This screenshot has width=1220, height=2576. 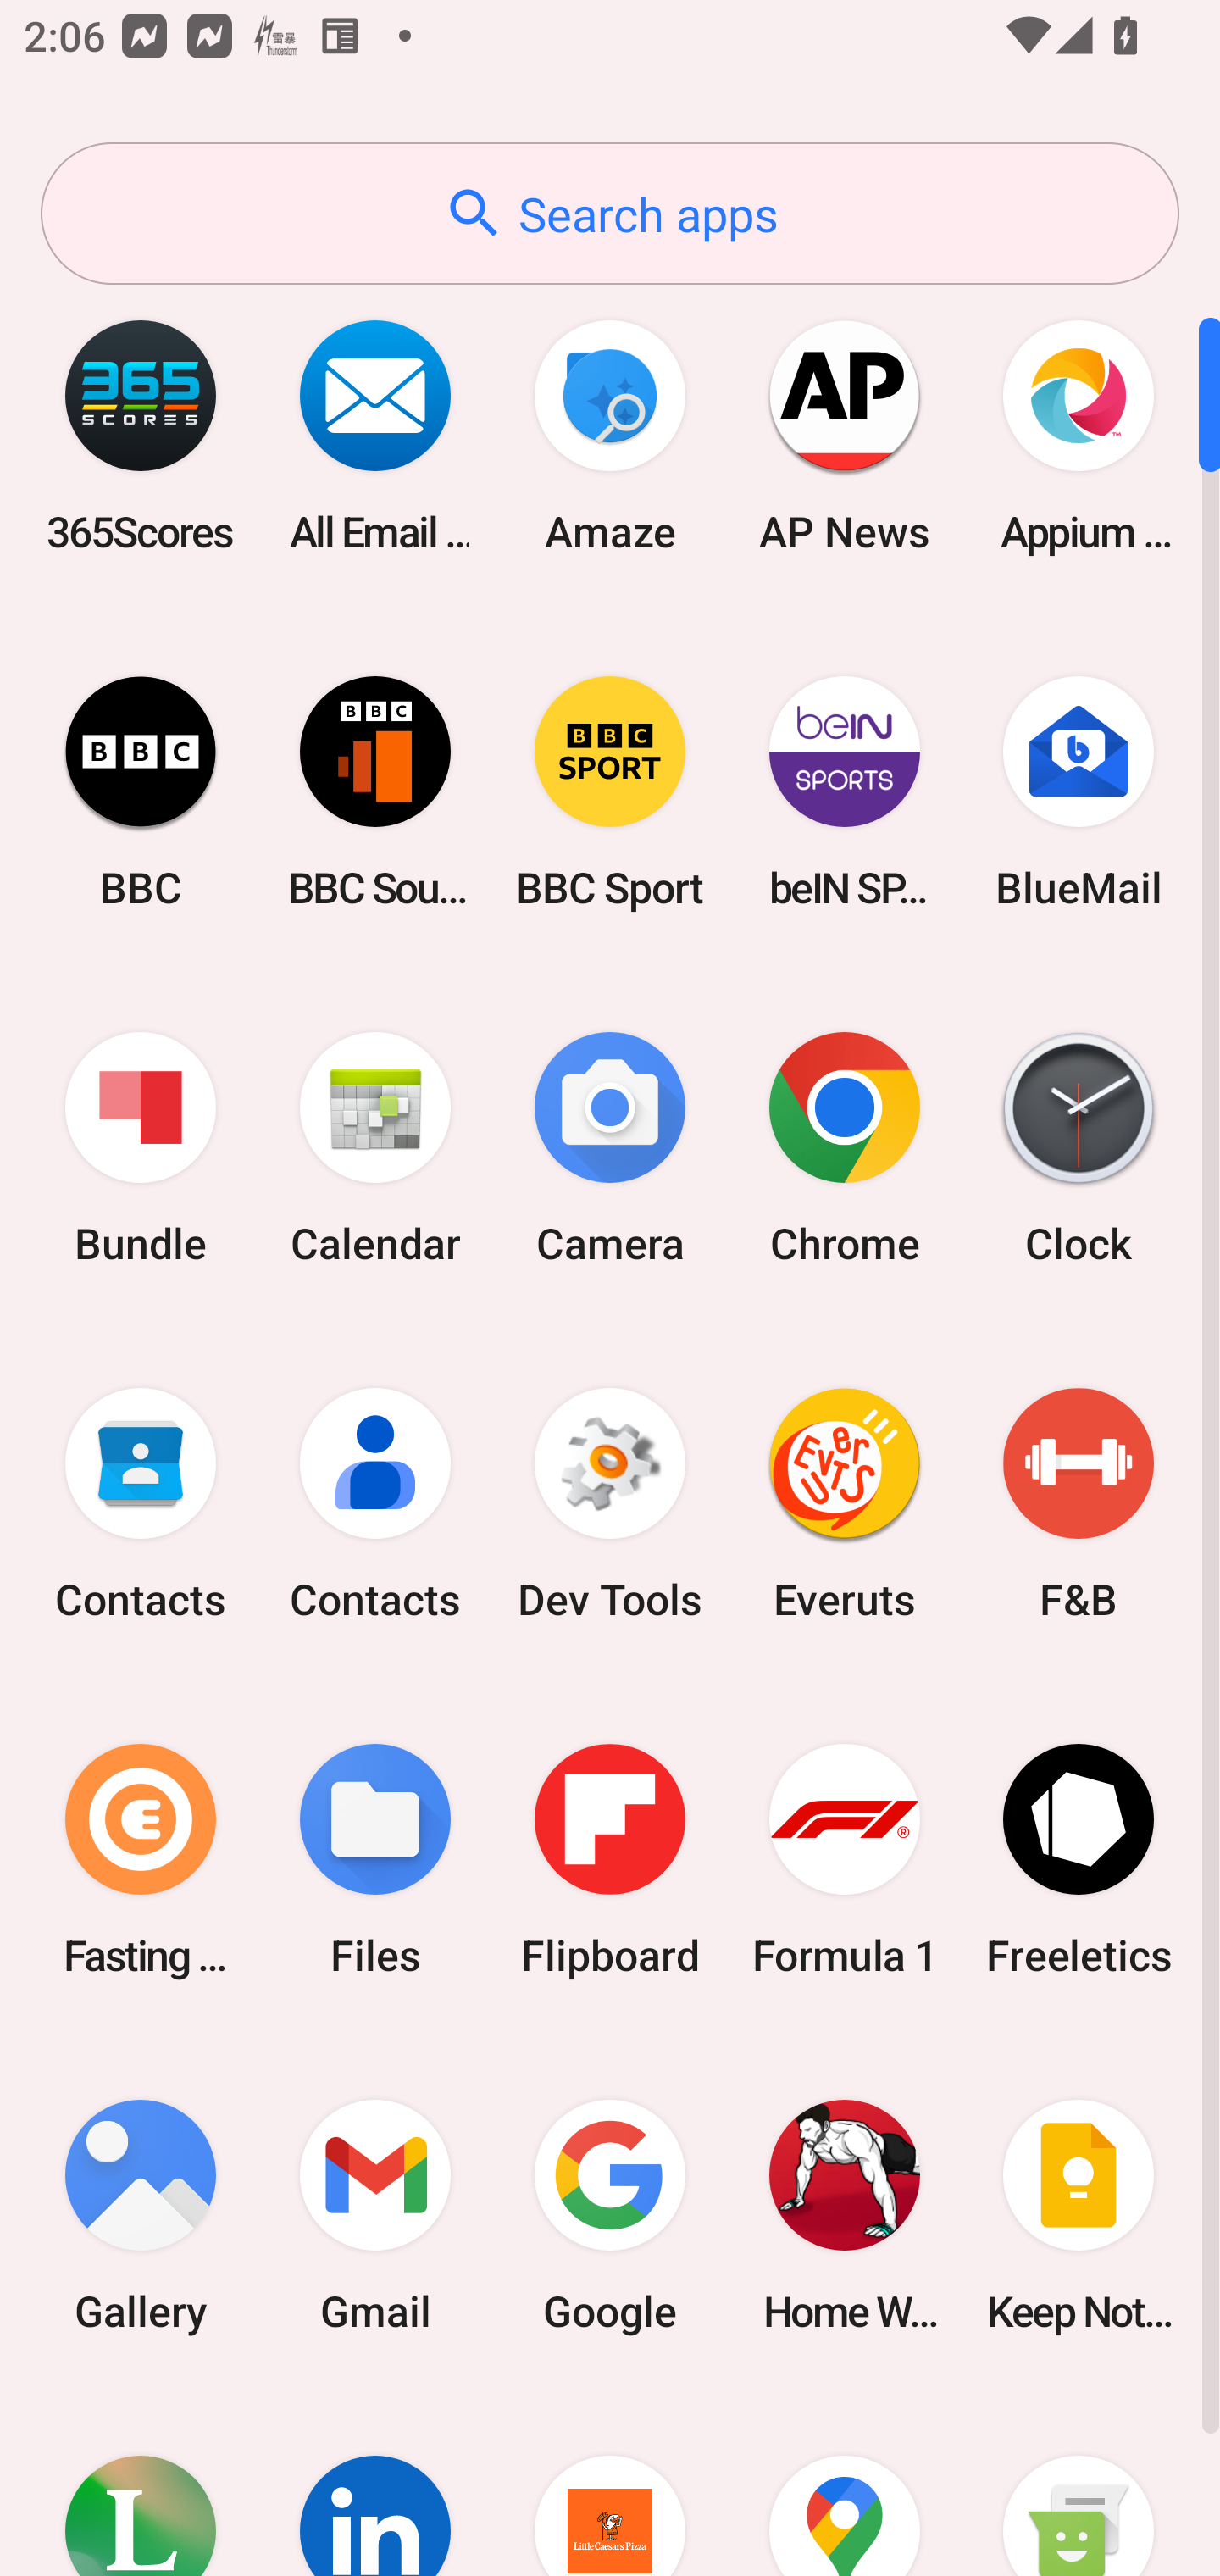 What do you see at coordinates (610, 2215) in the screenshot?
I see `Google` at bounding box center [610, 2215].